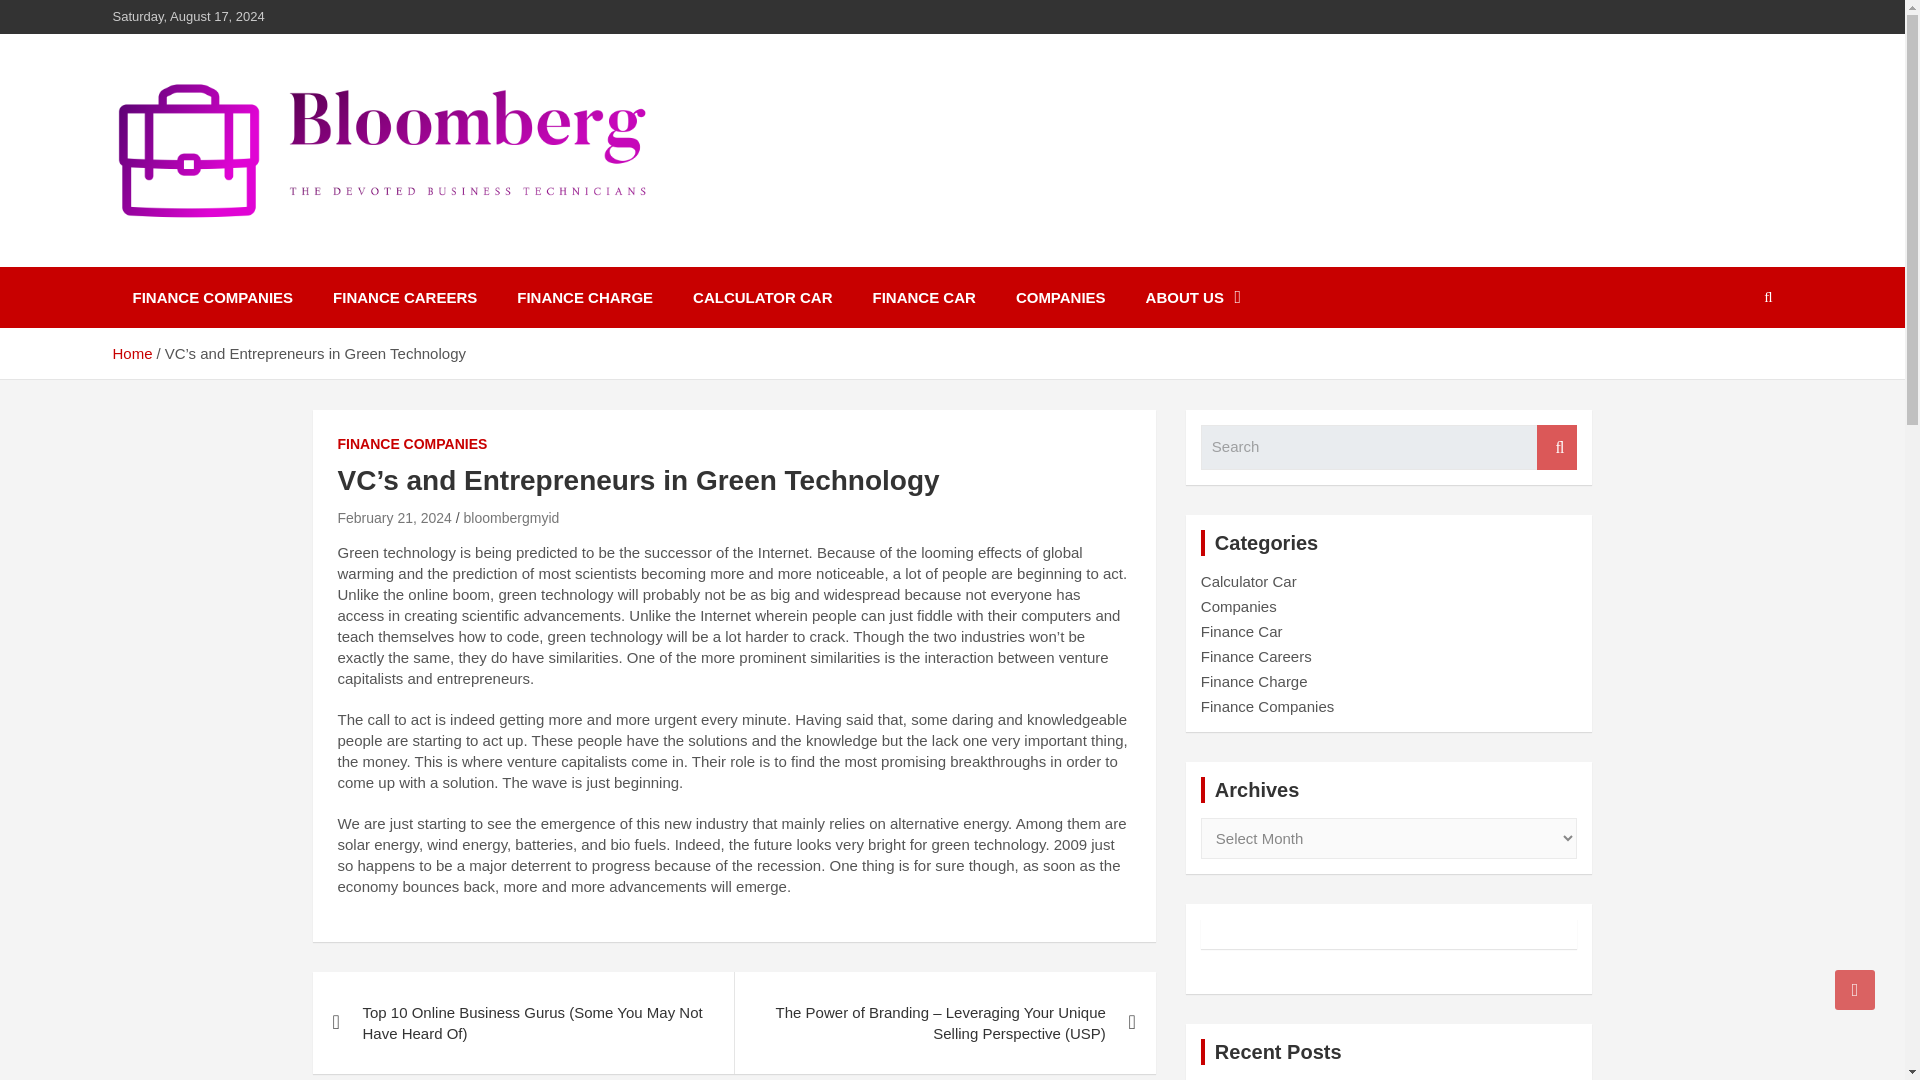  I want to click on Finance Companies, so click(1268, 706).